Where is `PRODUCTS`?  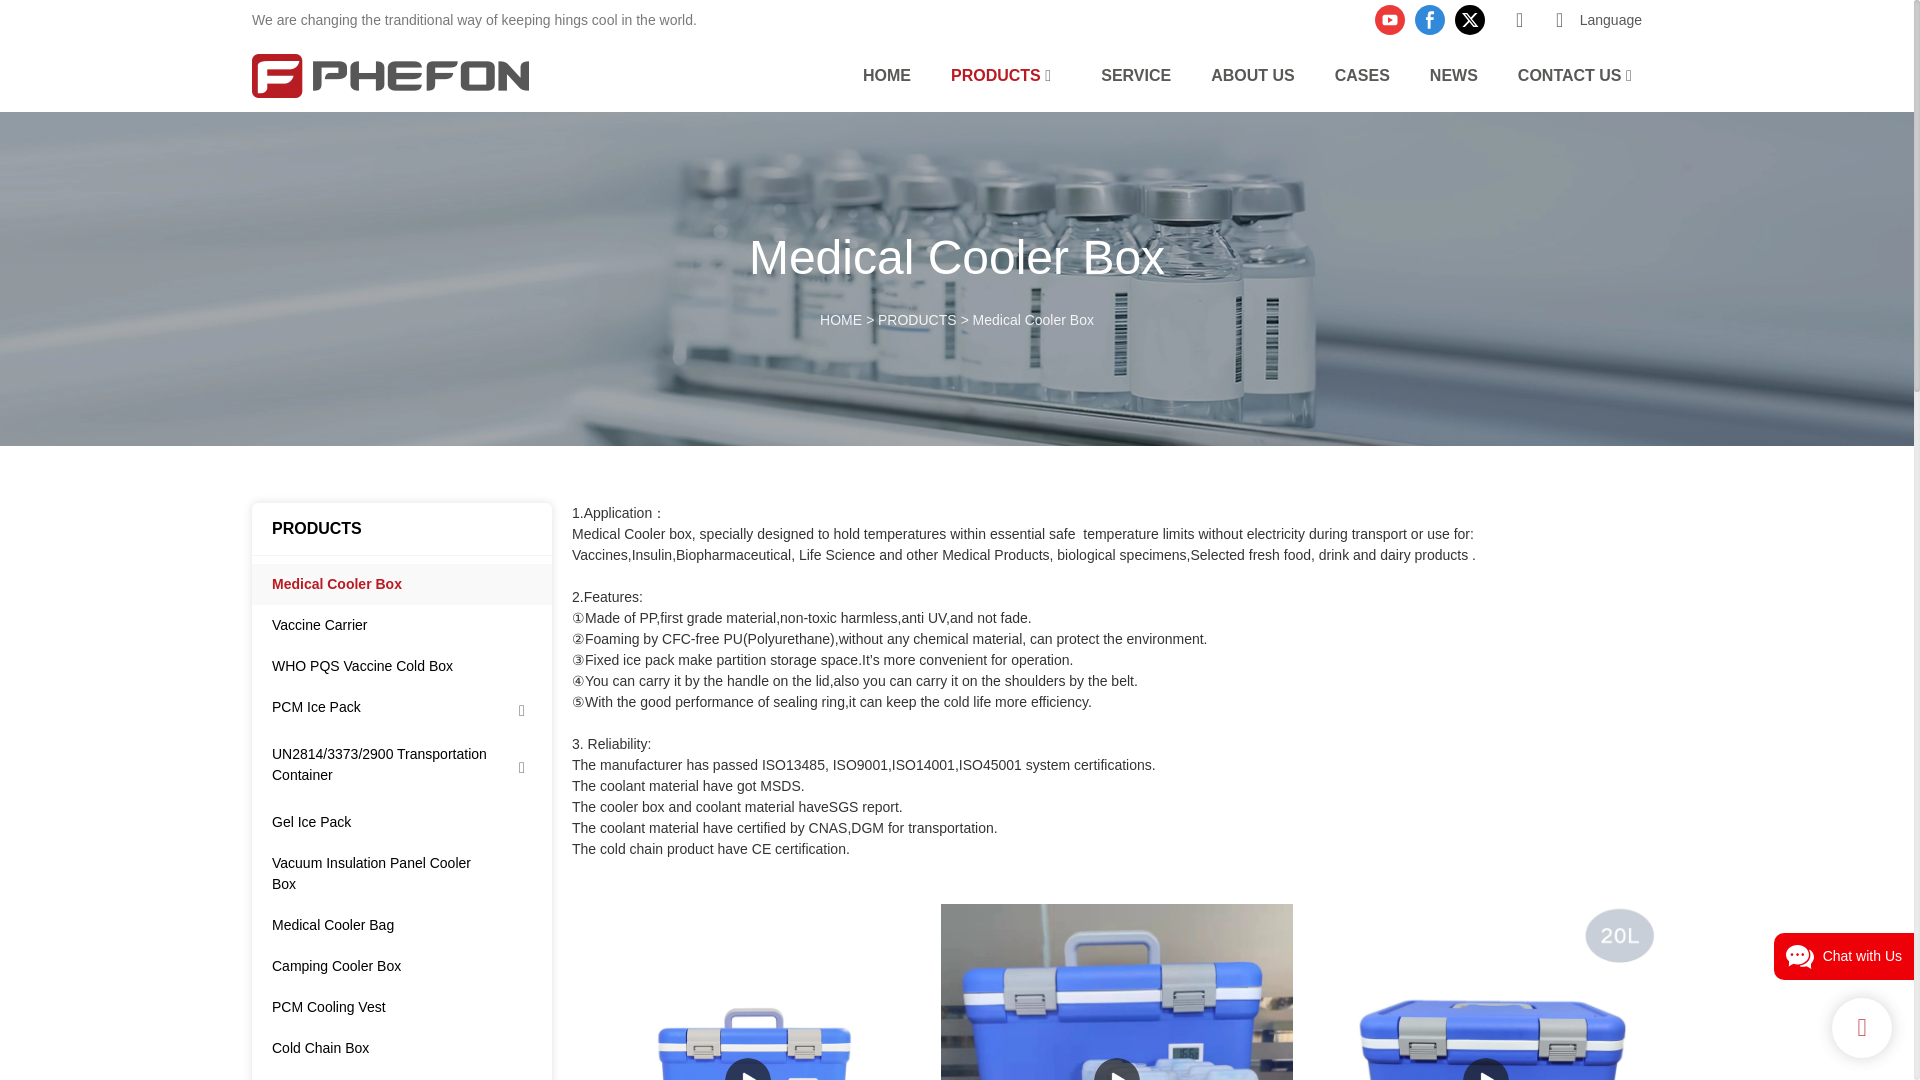
PRODUCTS is located at coordinates (916, 320).